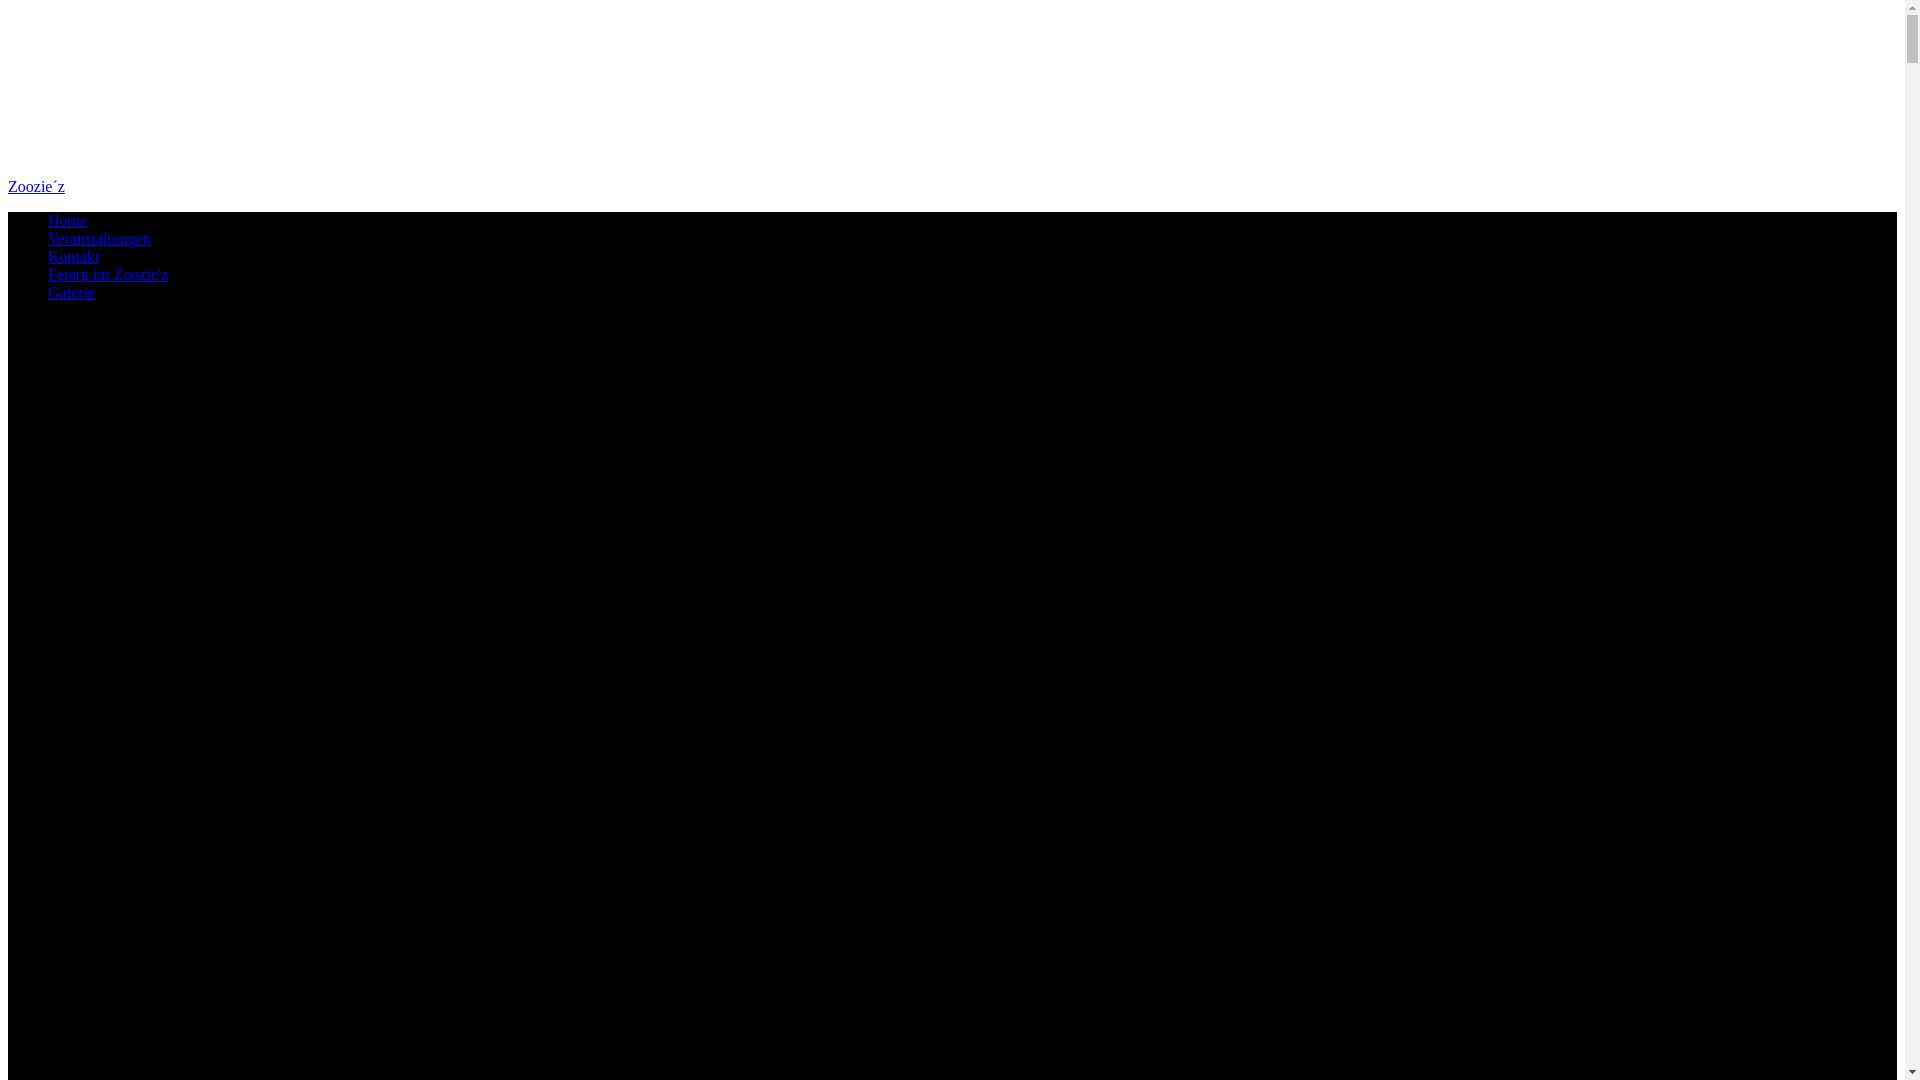 This screenshot has width=1920, height=1080. What do you see at coordinates (74, 256) in the screenshot?
I see `Kontakt` at bounding box center [74, 256].